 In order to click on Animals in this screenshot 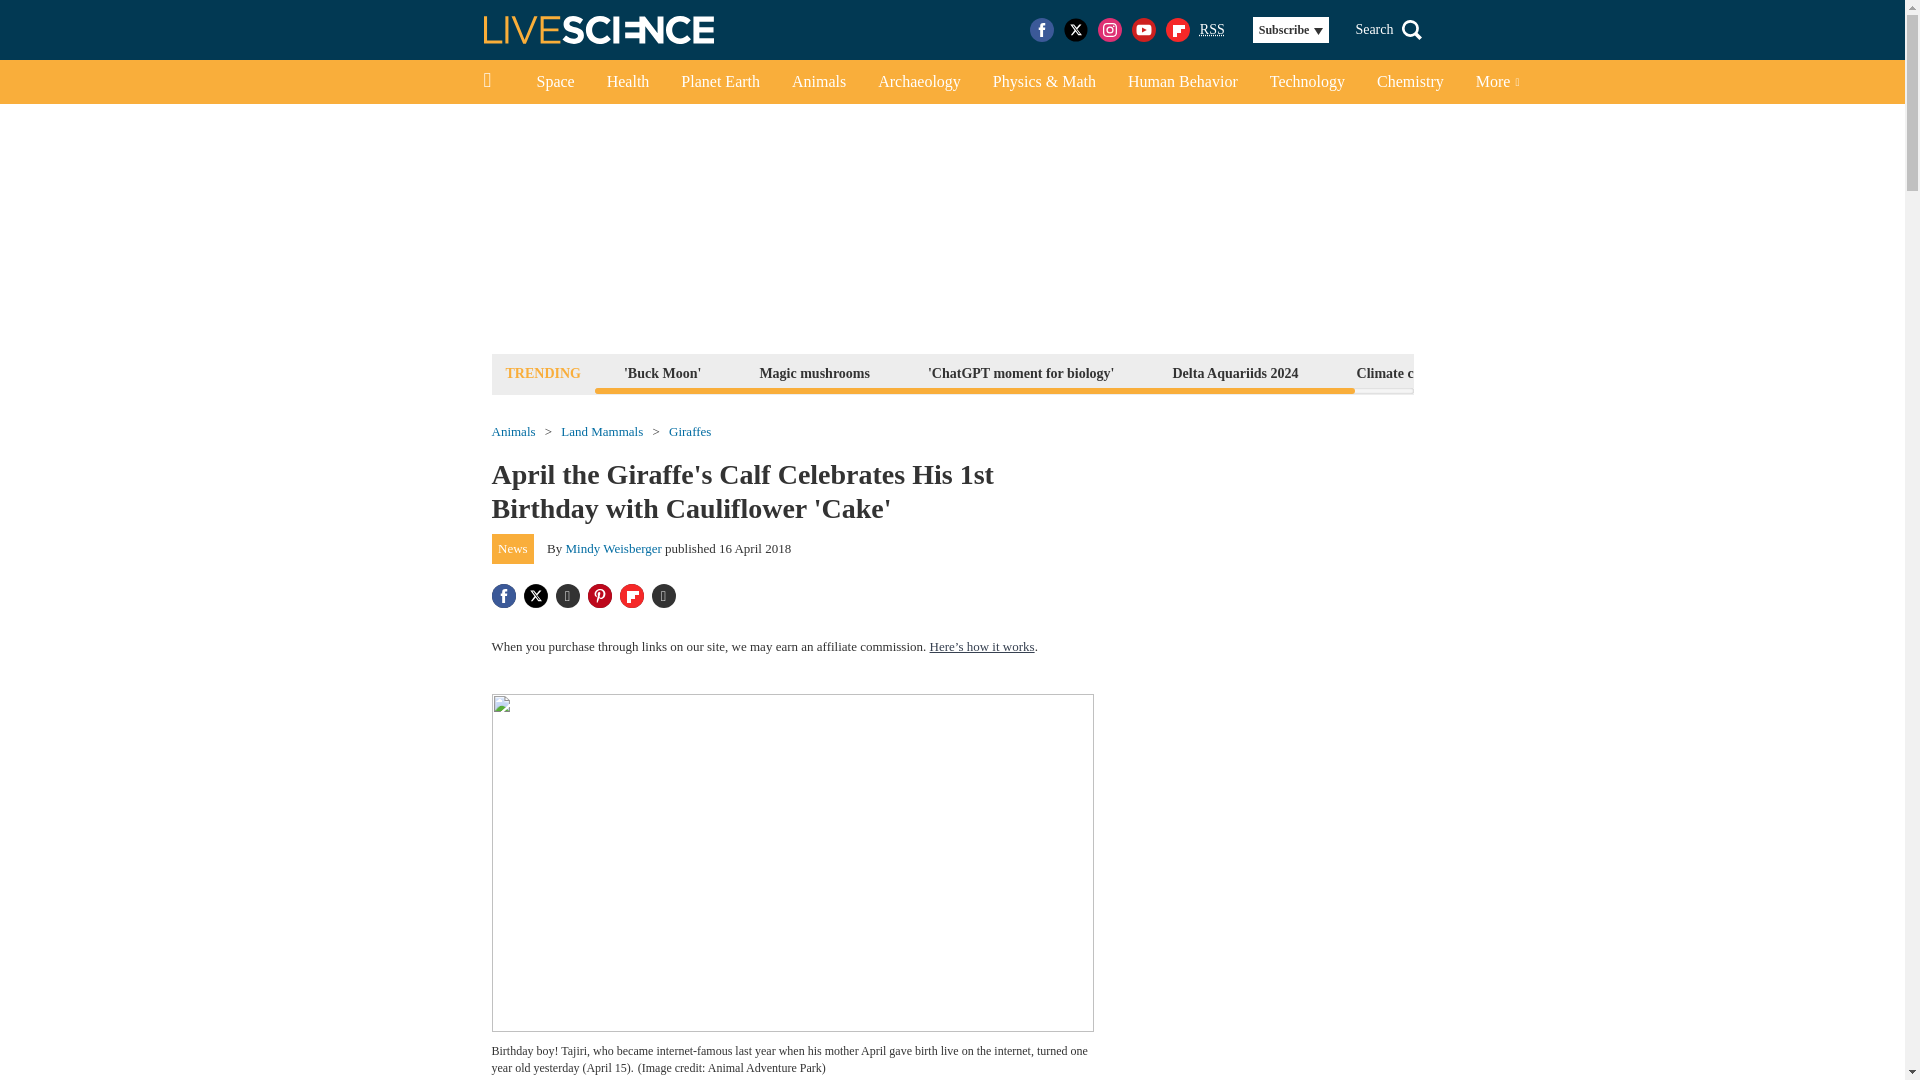, I will do `click(513, 432)`.